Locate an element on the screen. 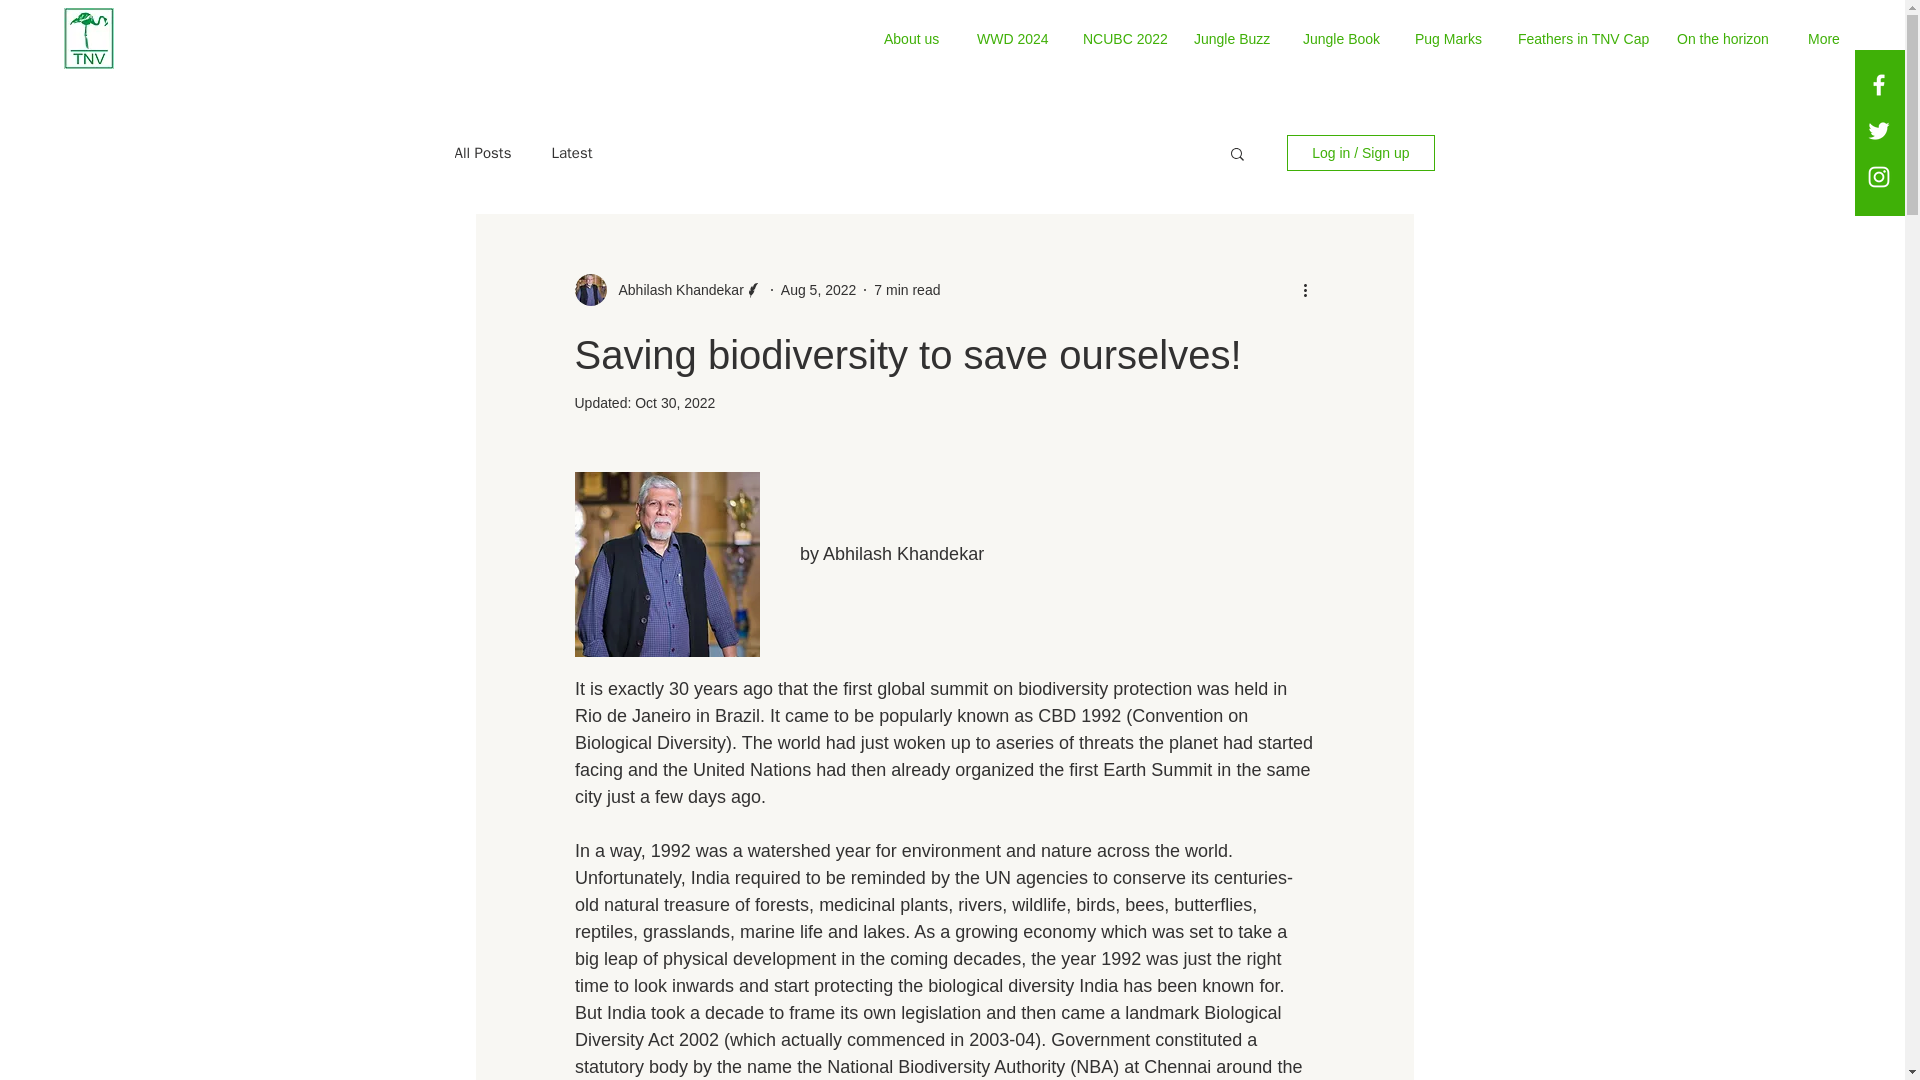  Latest is located at coordinates (571, 153).